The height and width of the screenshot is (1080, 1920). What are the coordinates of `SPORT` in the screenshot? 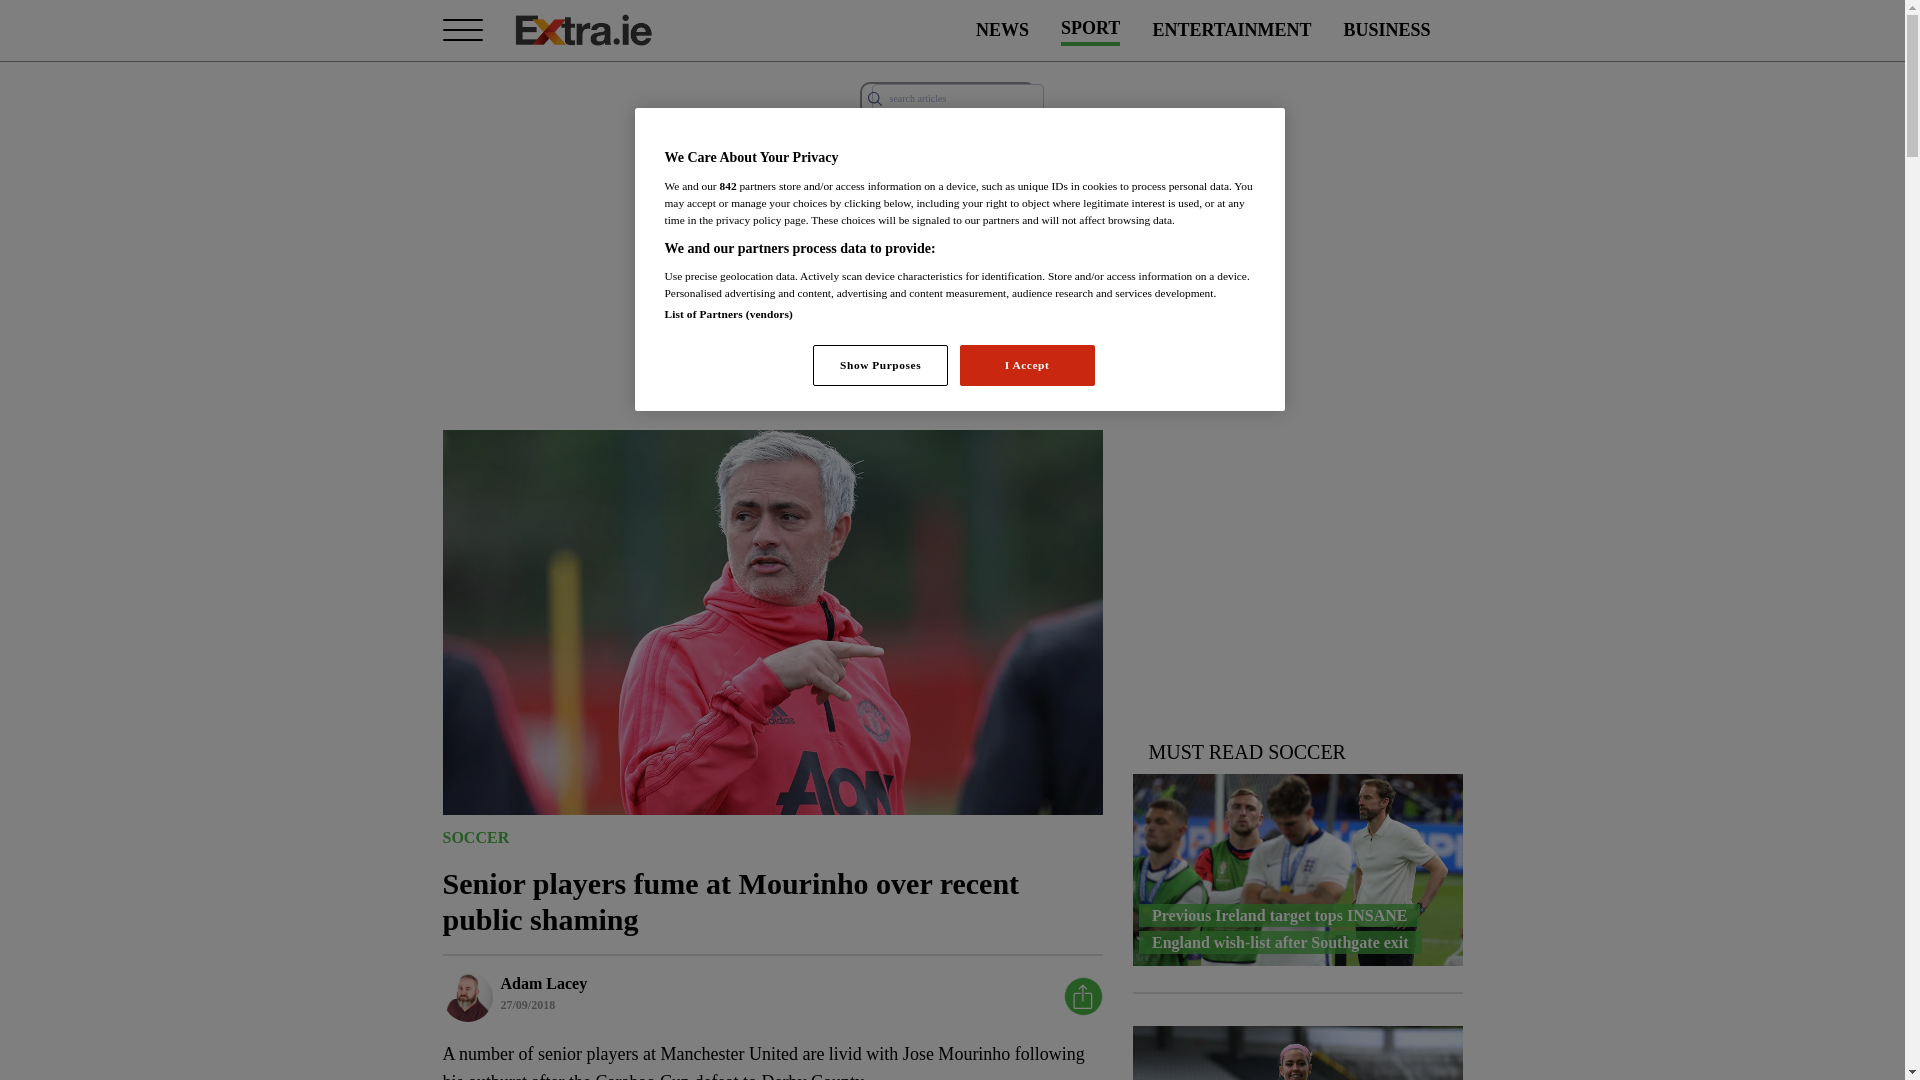 It's located at (1090, 30).